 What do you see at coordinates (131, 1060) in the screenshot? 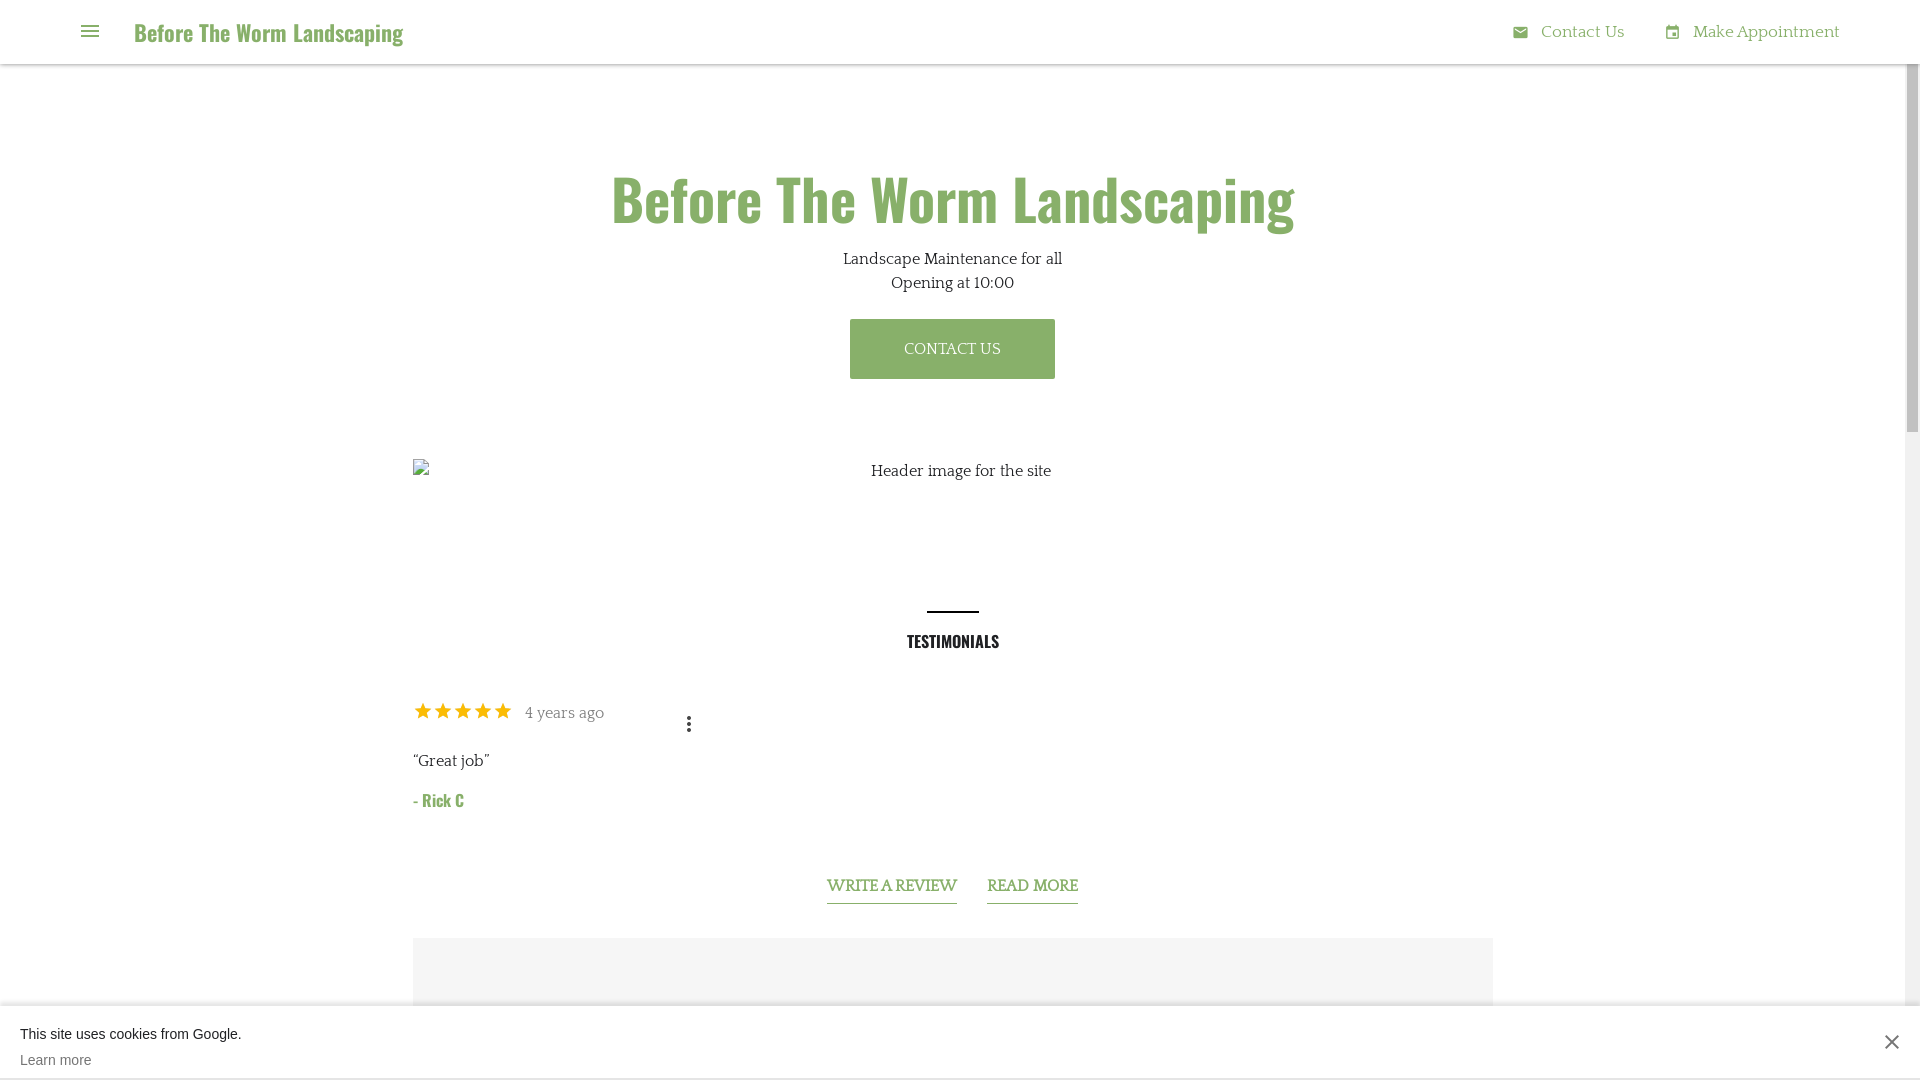
I see `Learn more` at bounding box center [131, 1060].